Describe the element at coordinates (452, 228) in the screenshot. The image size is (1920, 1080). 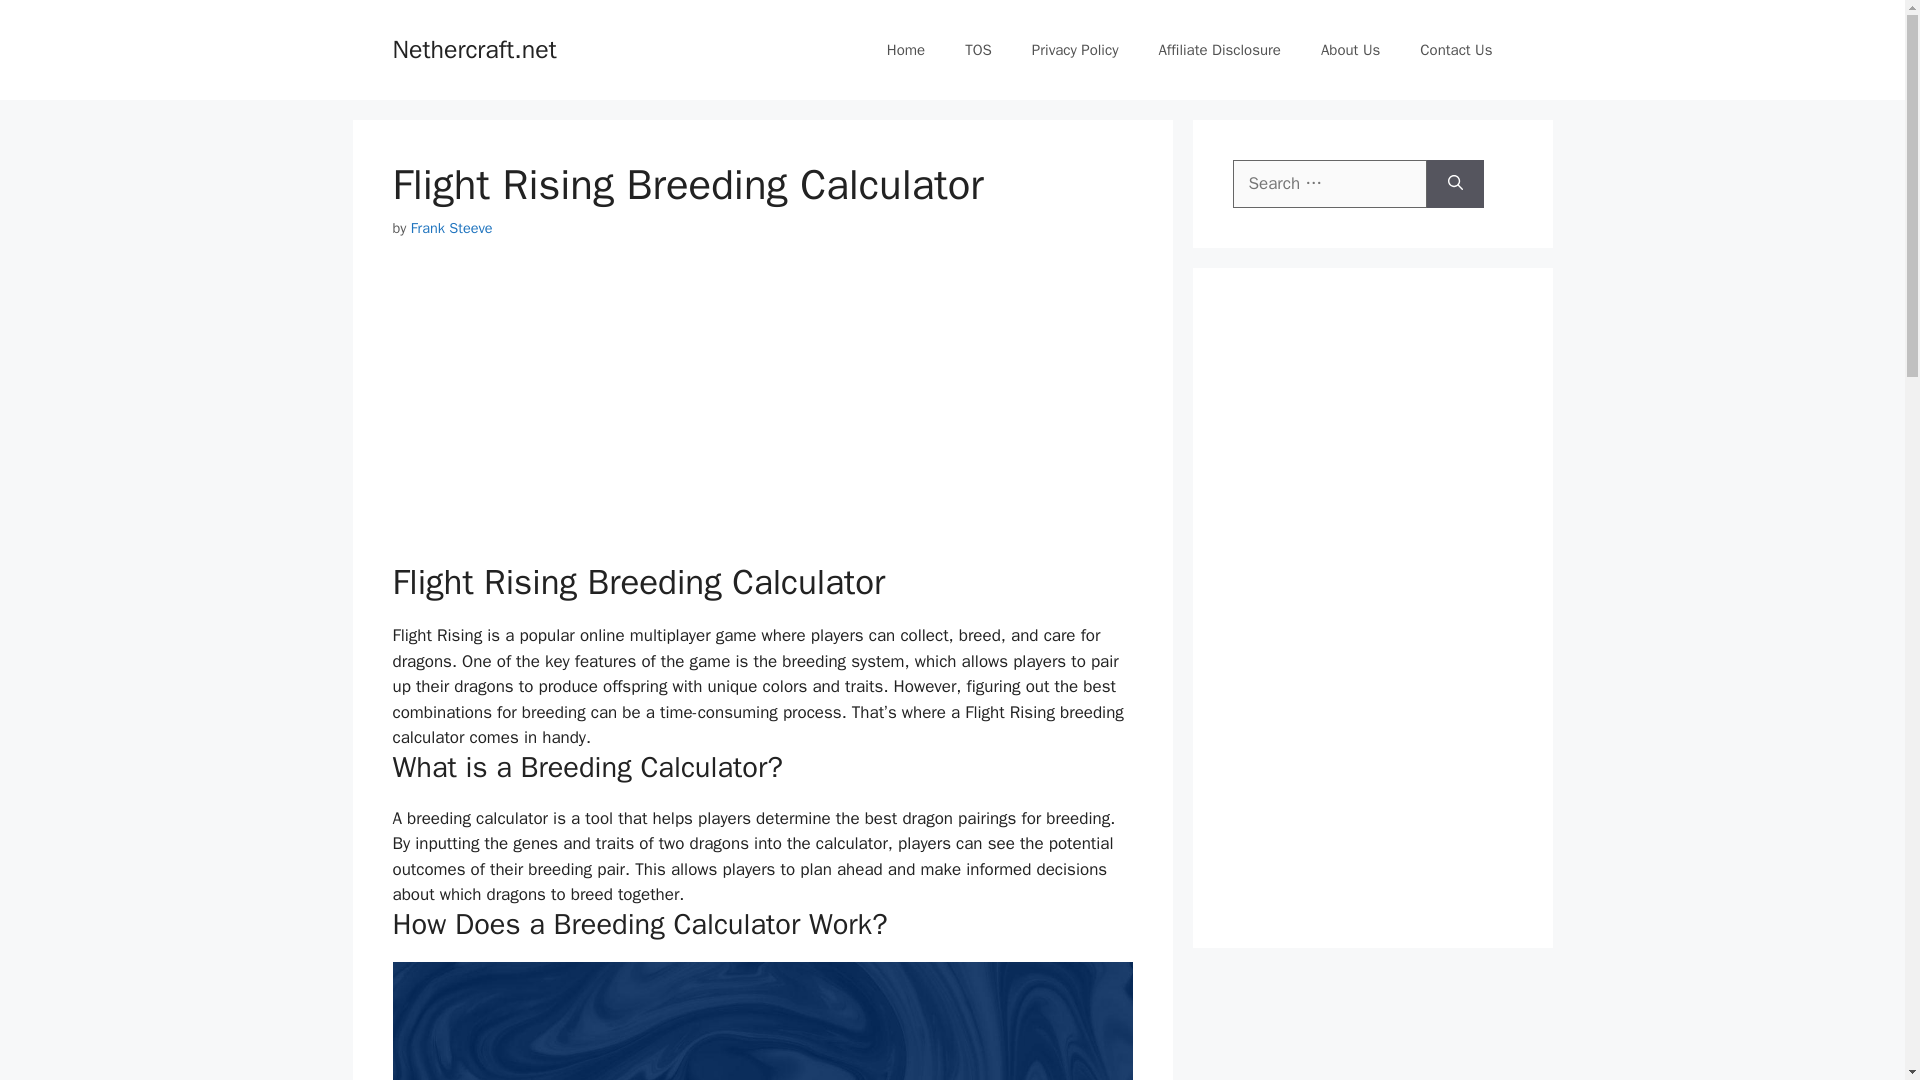
I see `Frank Steeve` at that location.